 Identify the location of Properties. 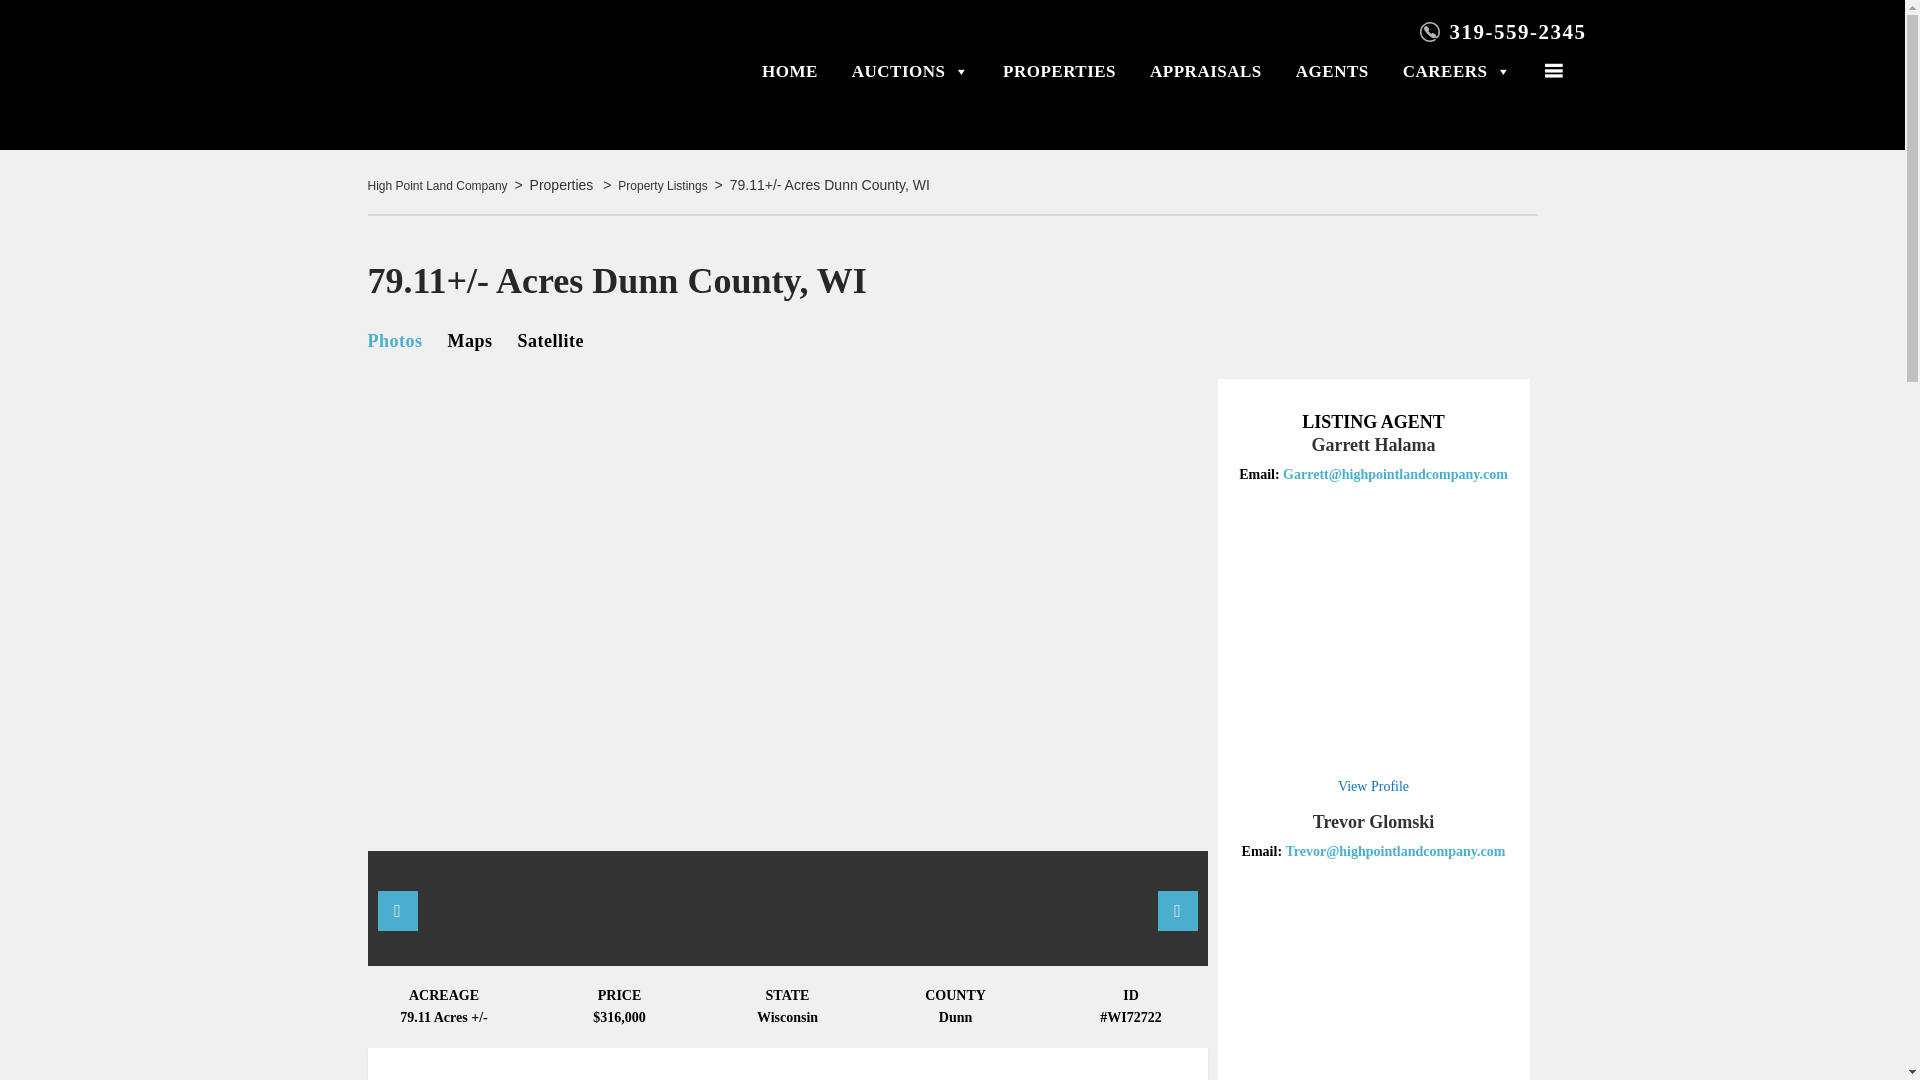
(563, 186).